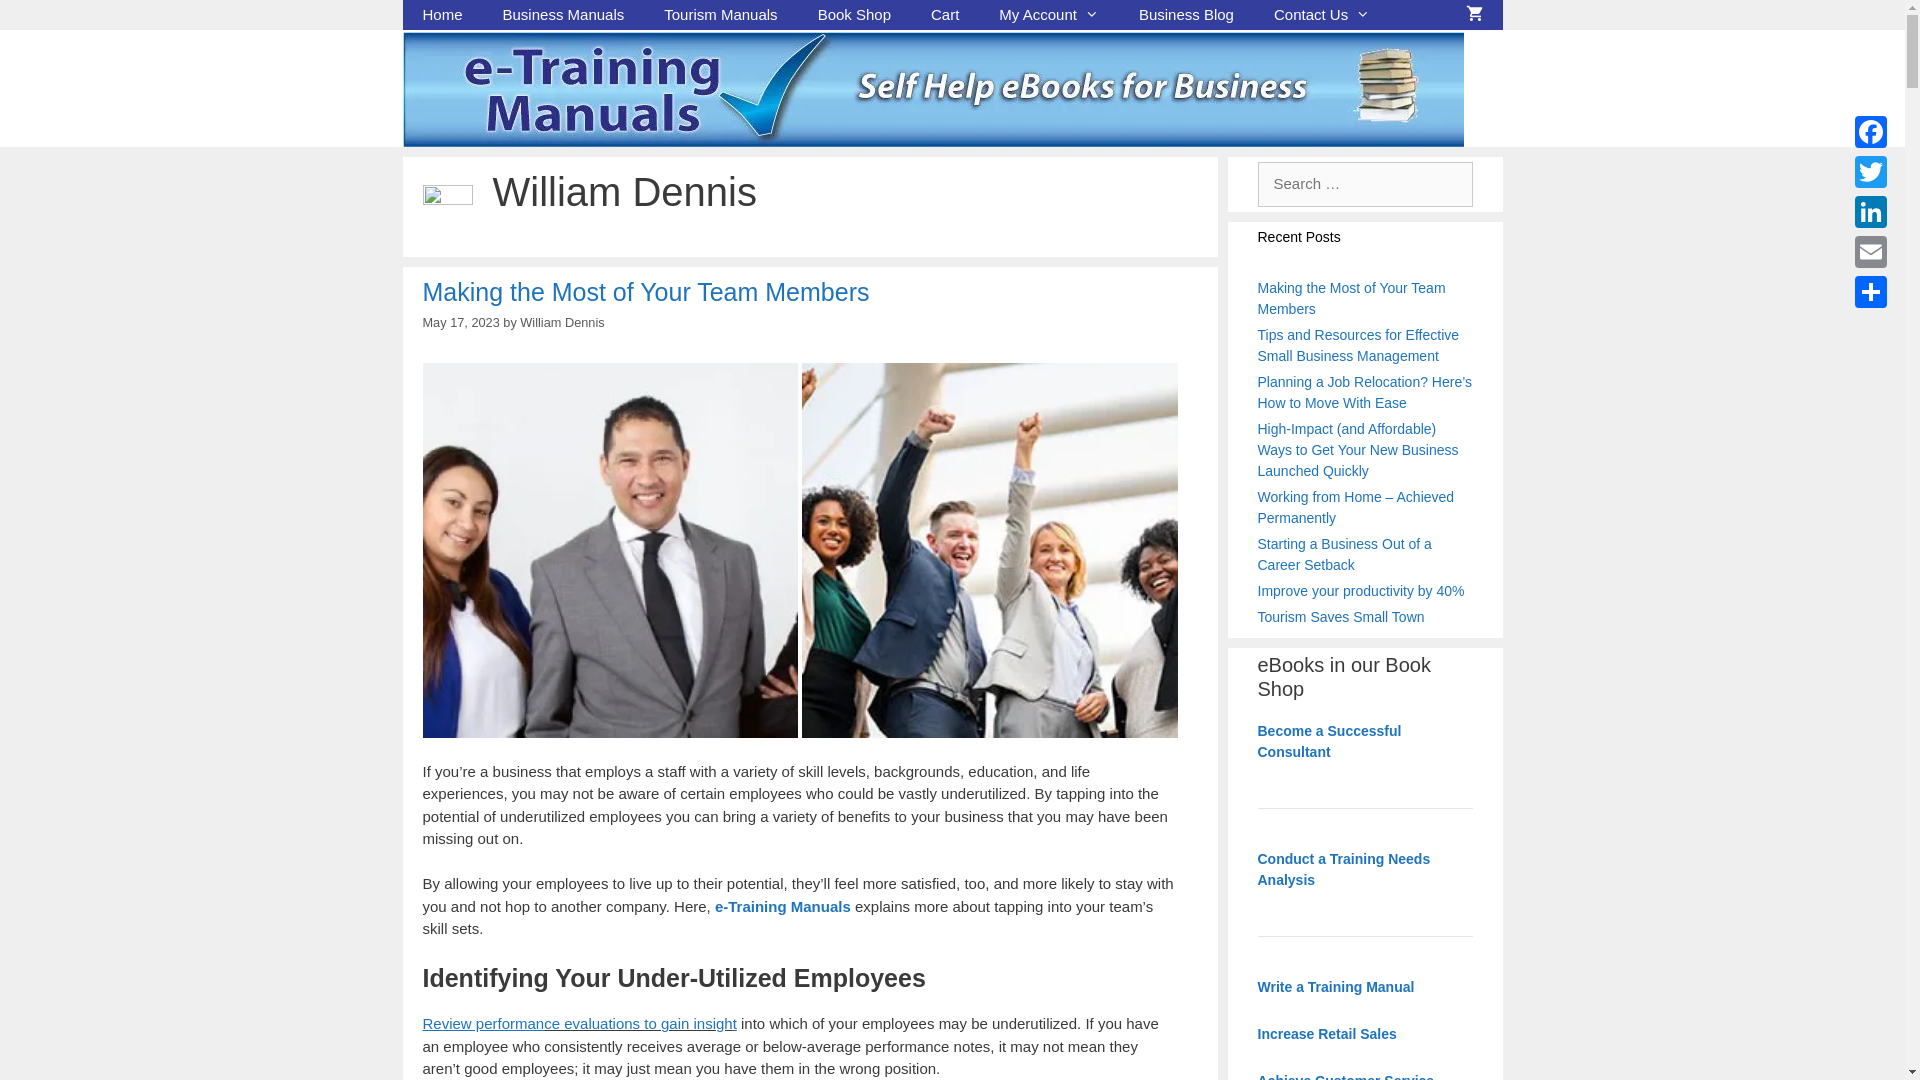 The width and height of the screenshot is (1920, 1080). What do you see at coordinates (1366, 184) in the screenshot?
I see `Search for:` at bounding box center [1366, 184].